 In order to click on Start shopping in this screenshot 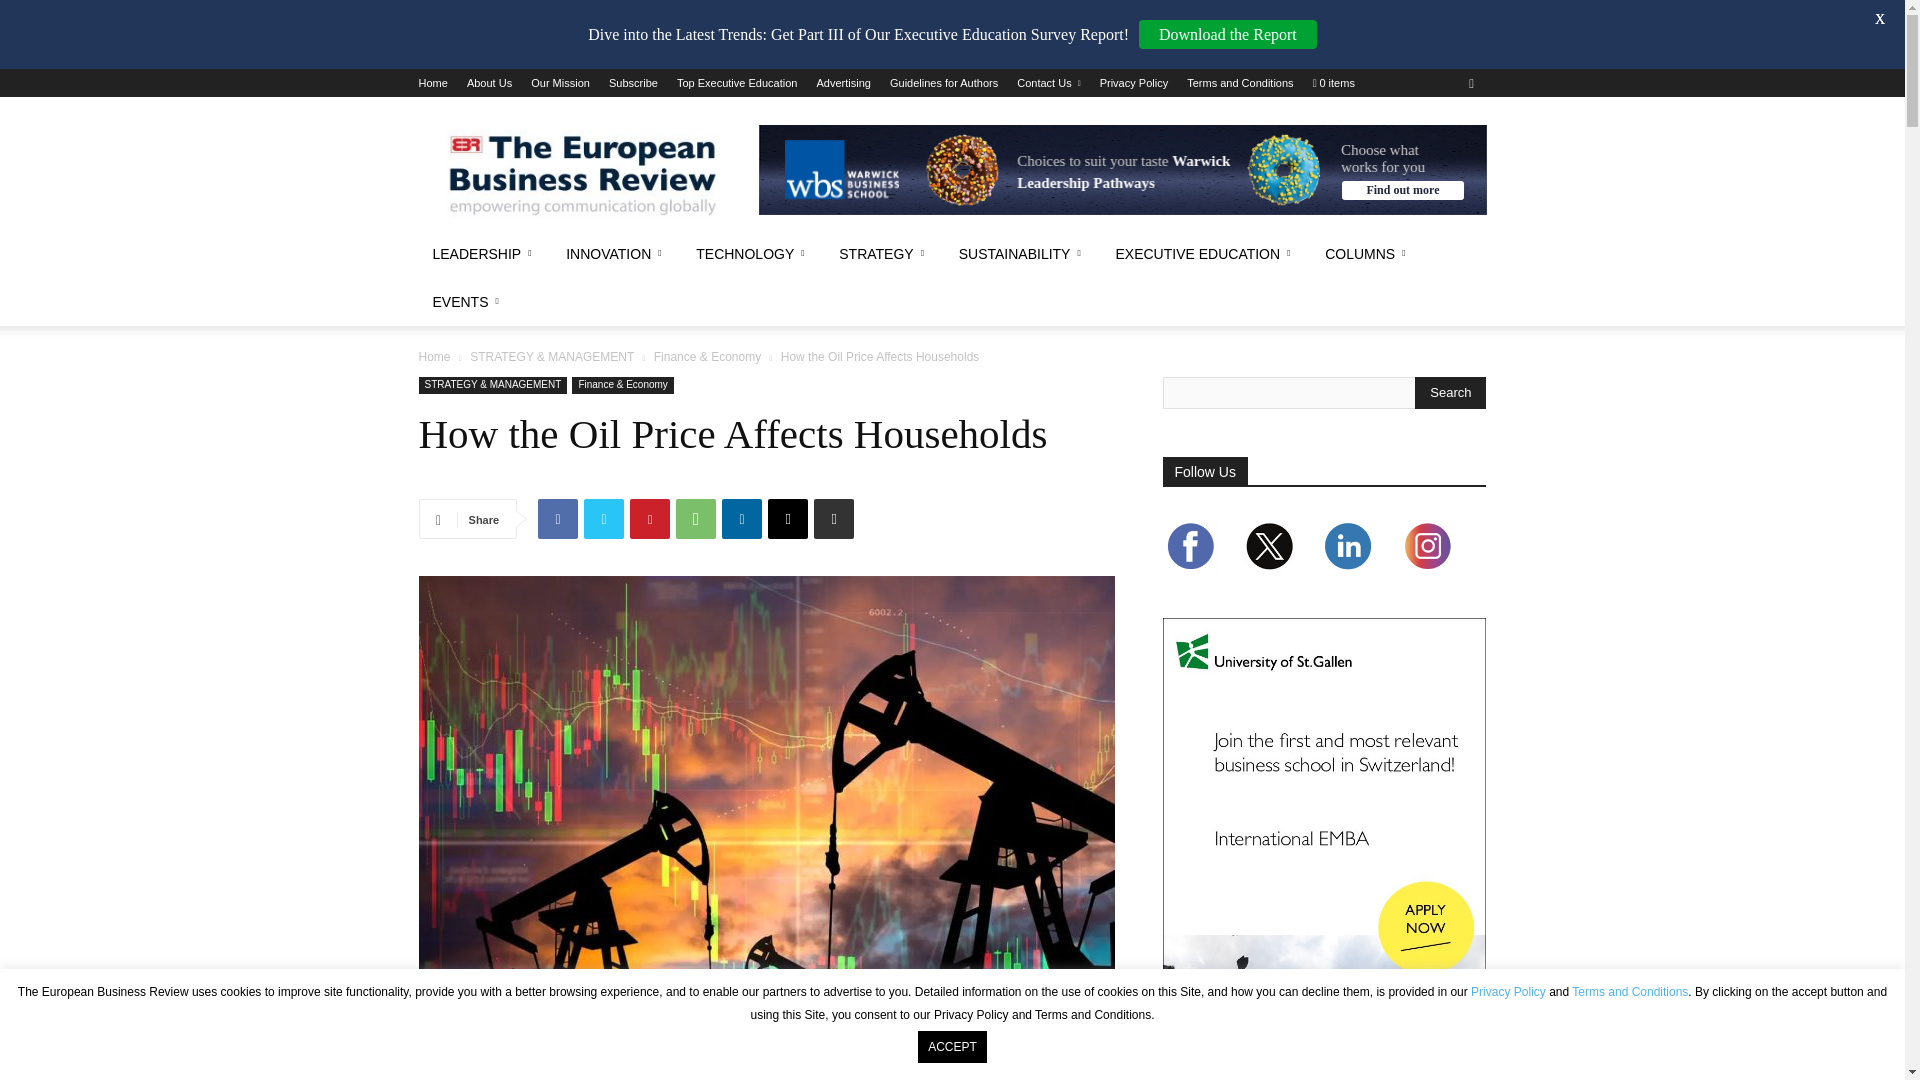, I will do `click(1334, 82)`.